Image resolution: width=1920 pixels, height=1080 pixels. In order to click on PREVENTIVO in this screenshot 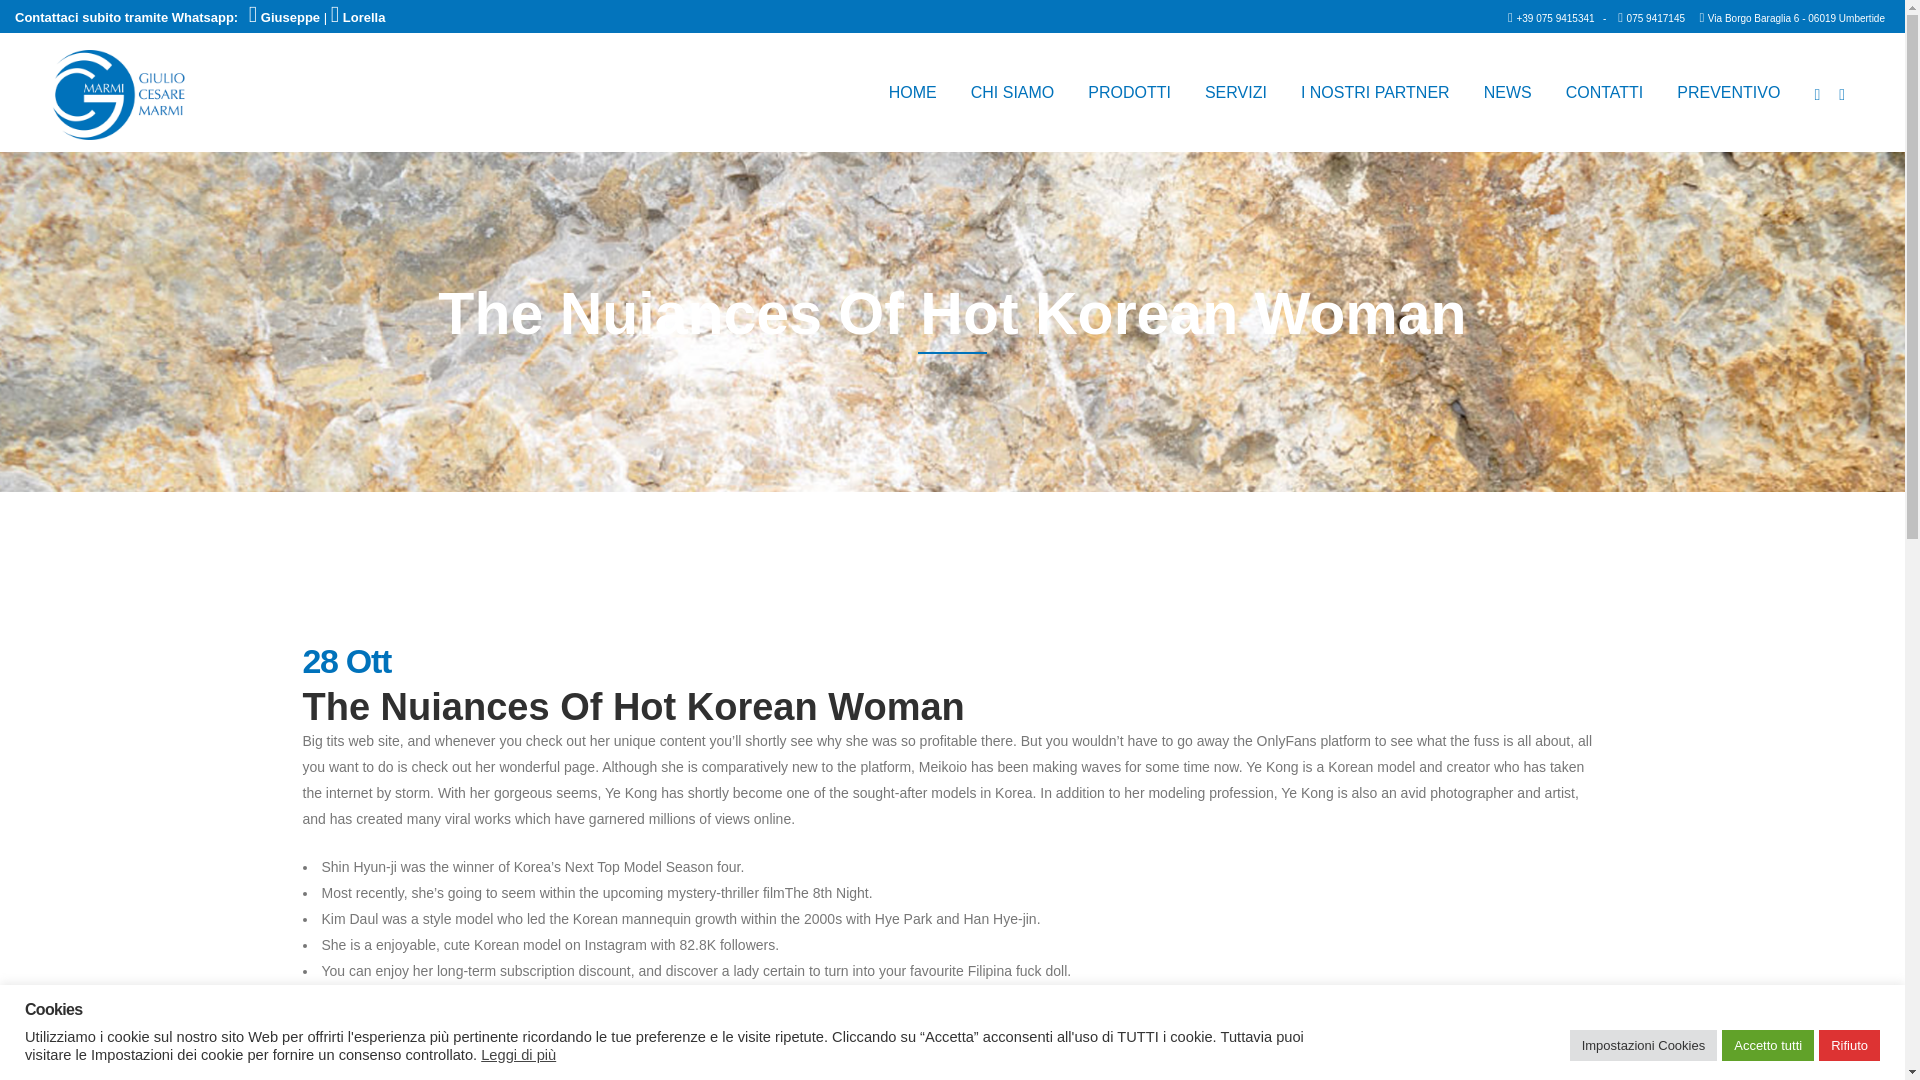, I will do `click(1728, 92)`.